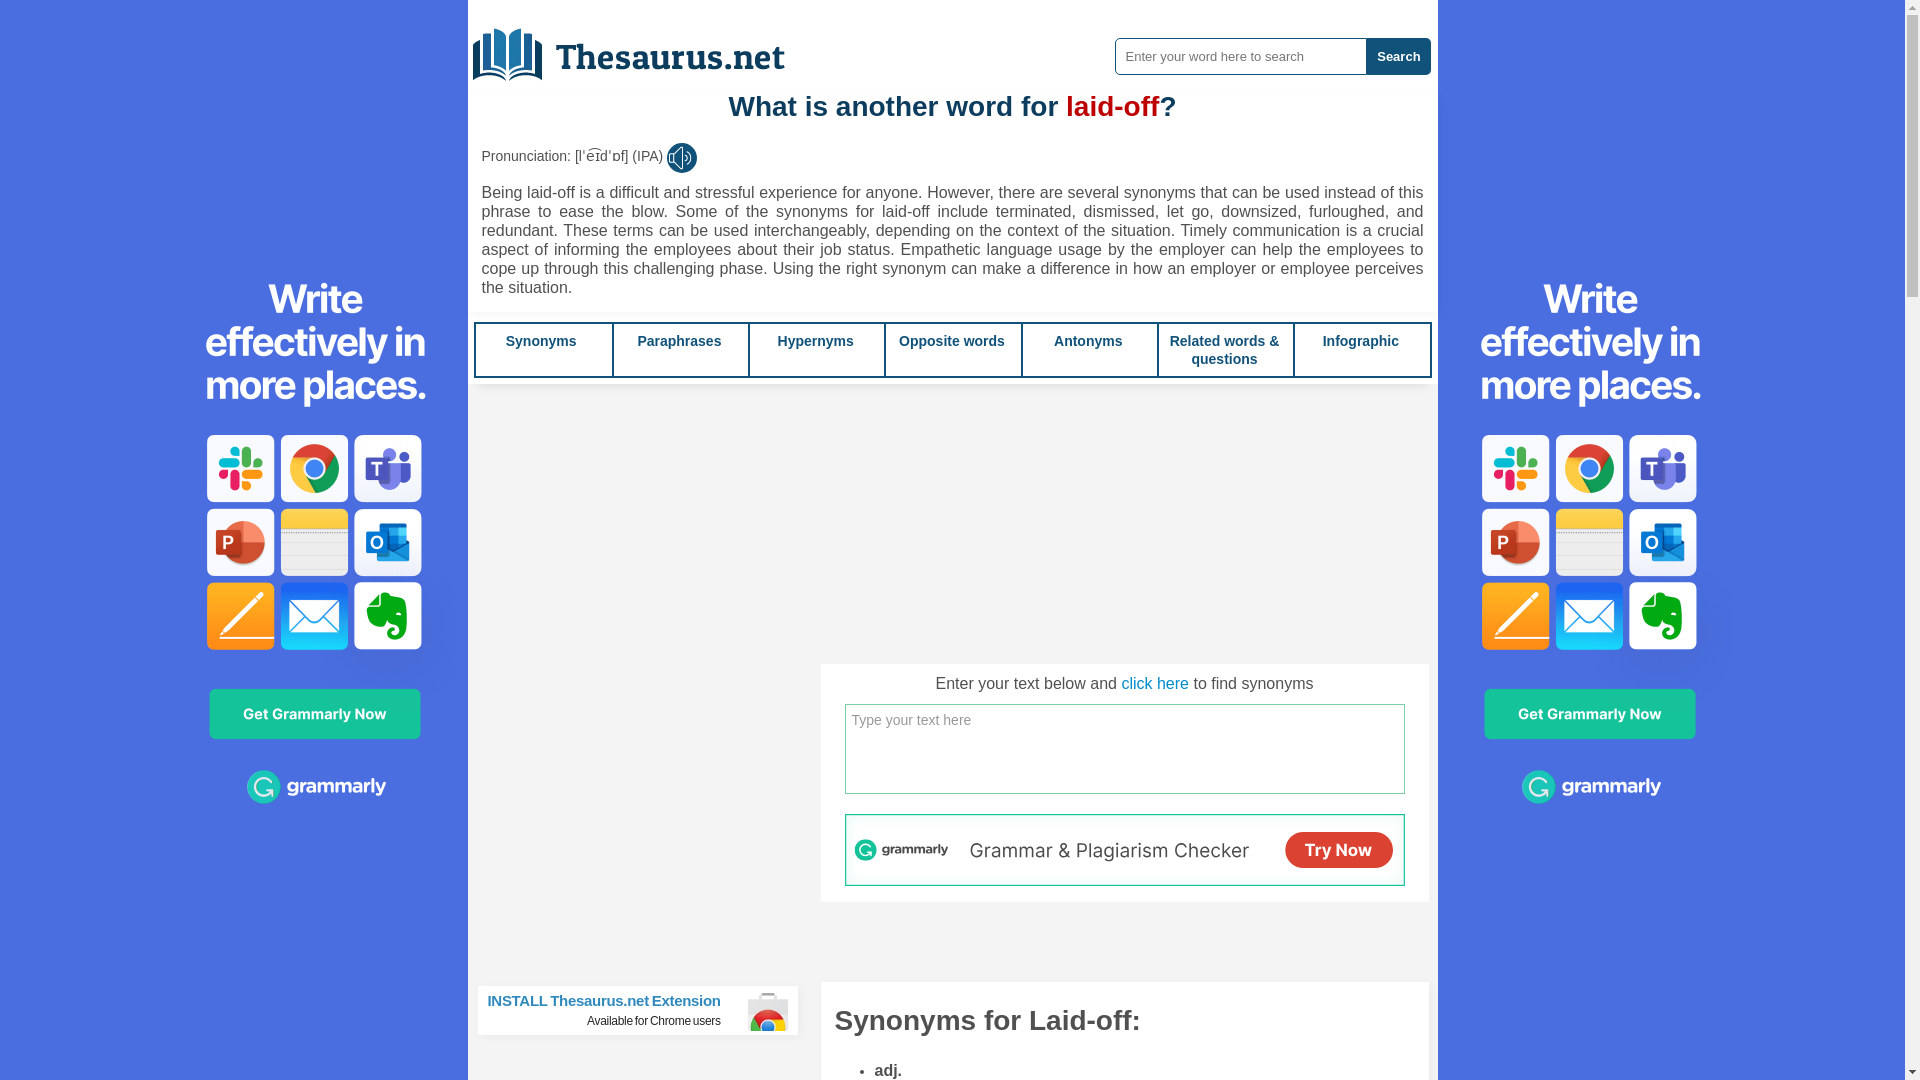 The height and width of the screenshot is (1080, 1920). Describe the element at coordinates (816, 340) in the screenshot. I see `Hypernyms` at that location.